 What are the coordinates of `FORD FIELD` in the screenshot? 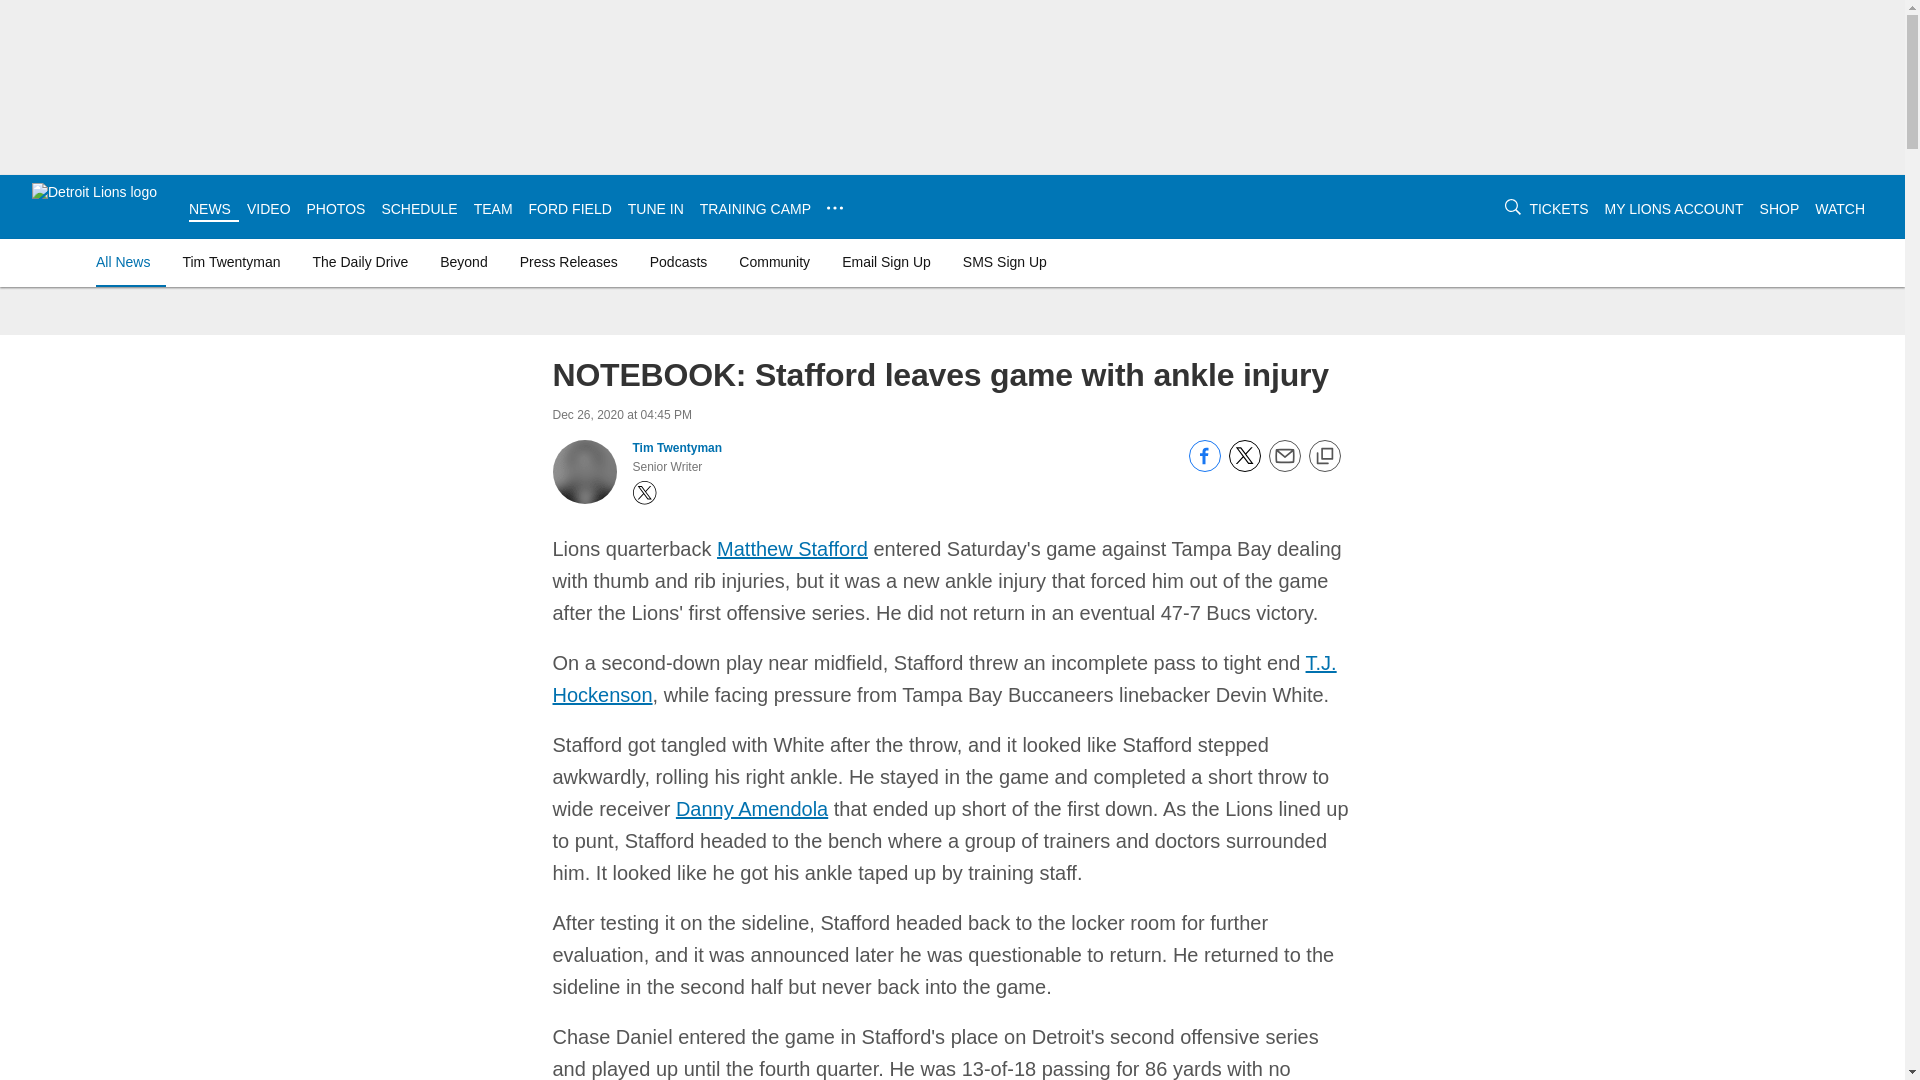 It's located at (570, 208).